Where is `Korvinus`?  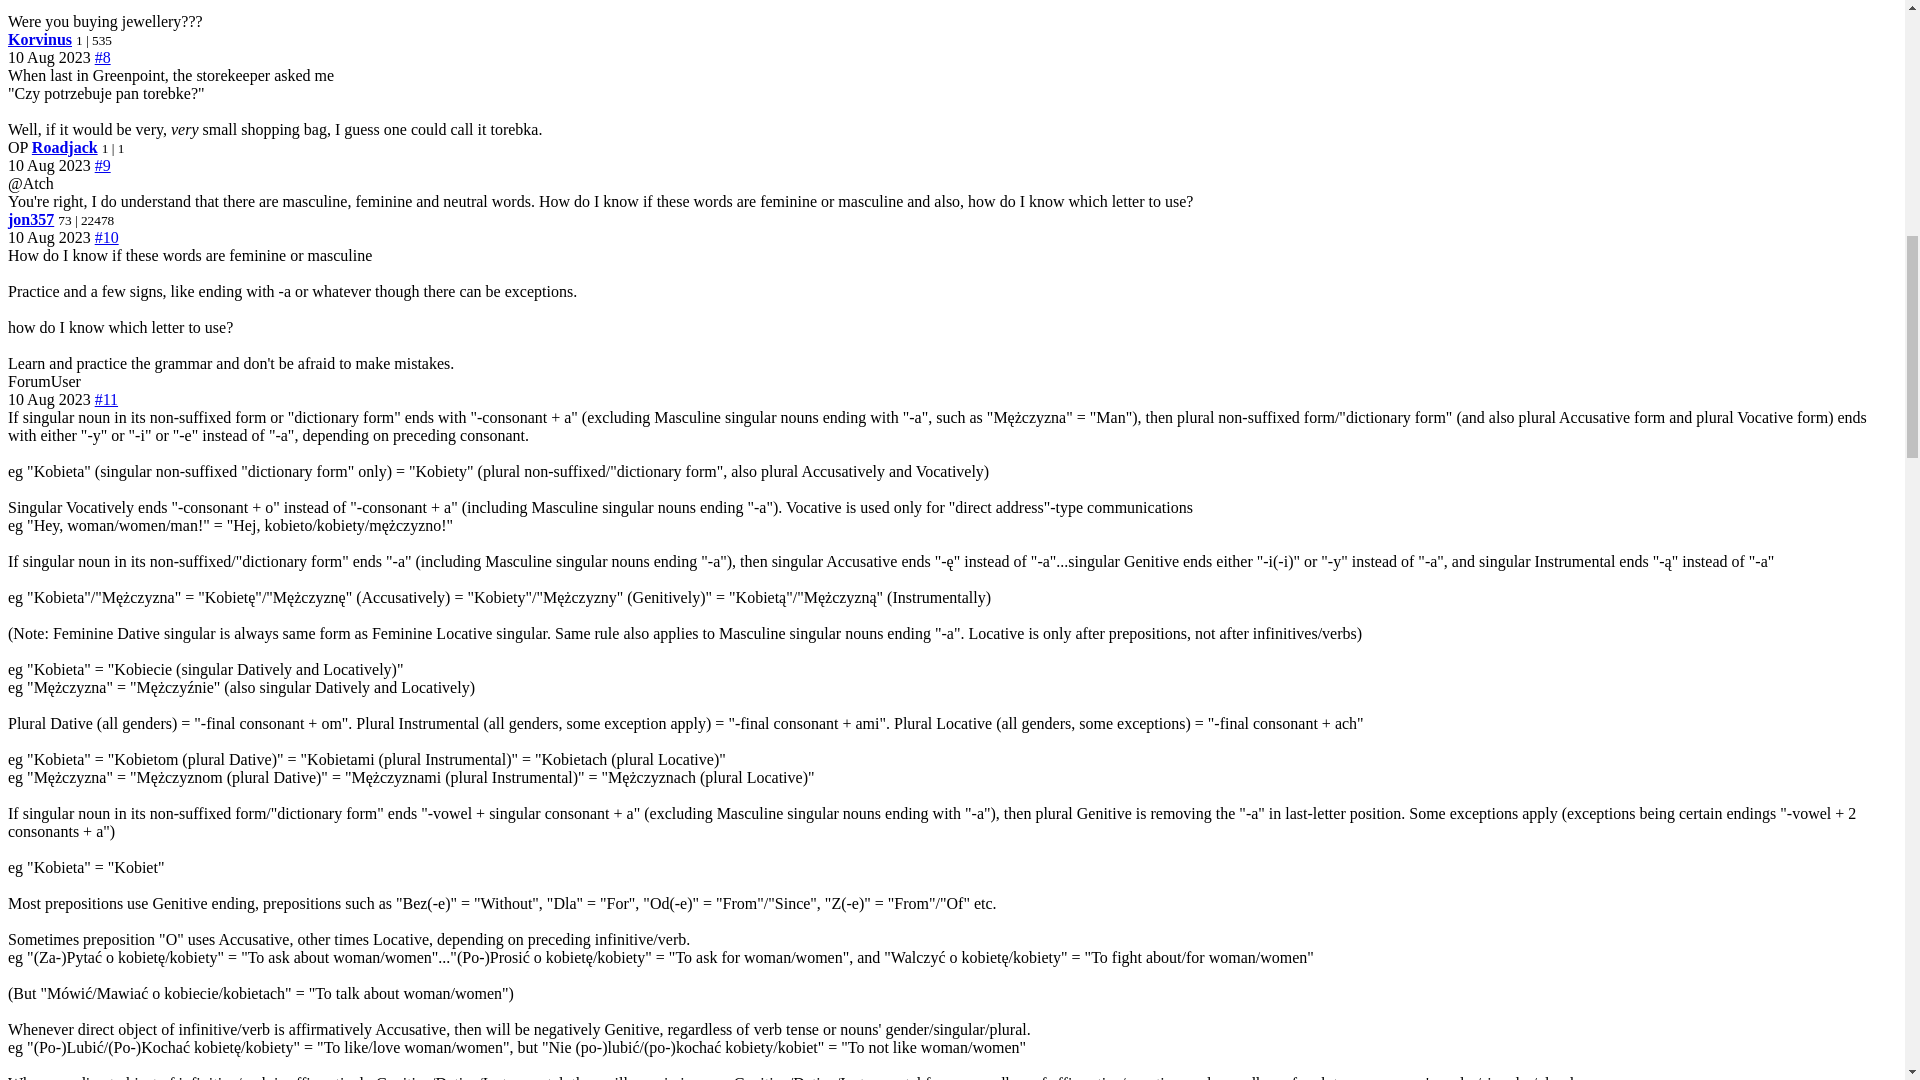 Korvinus is located at coordinates (40, 39).